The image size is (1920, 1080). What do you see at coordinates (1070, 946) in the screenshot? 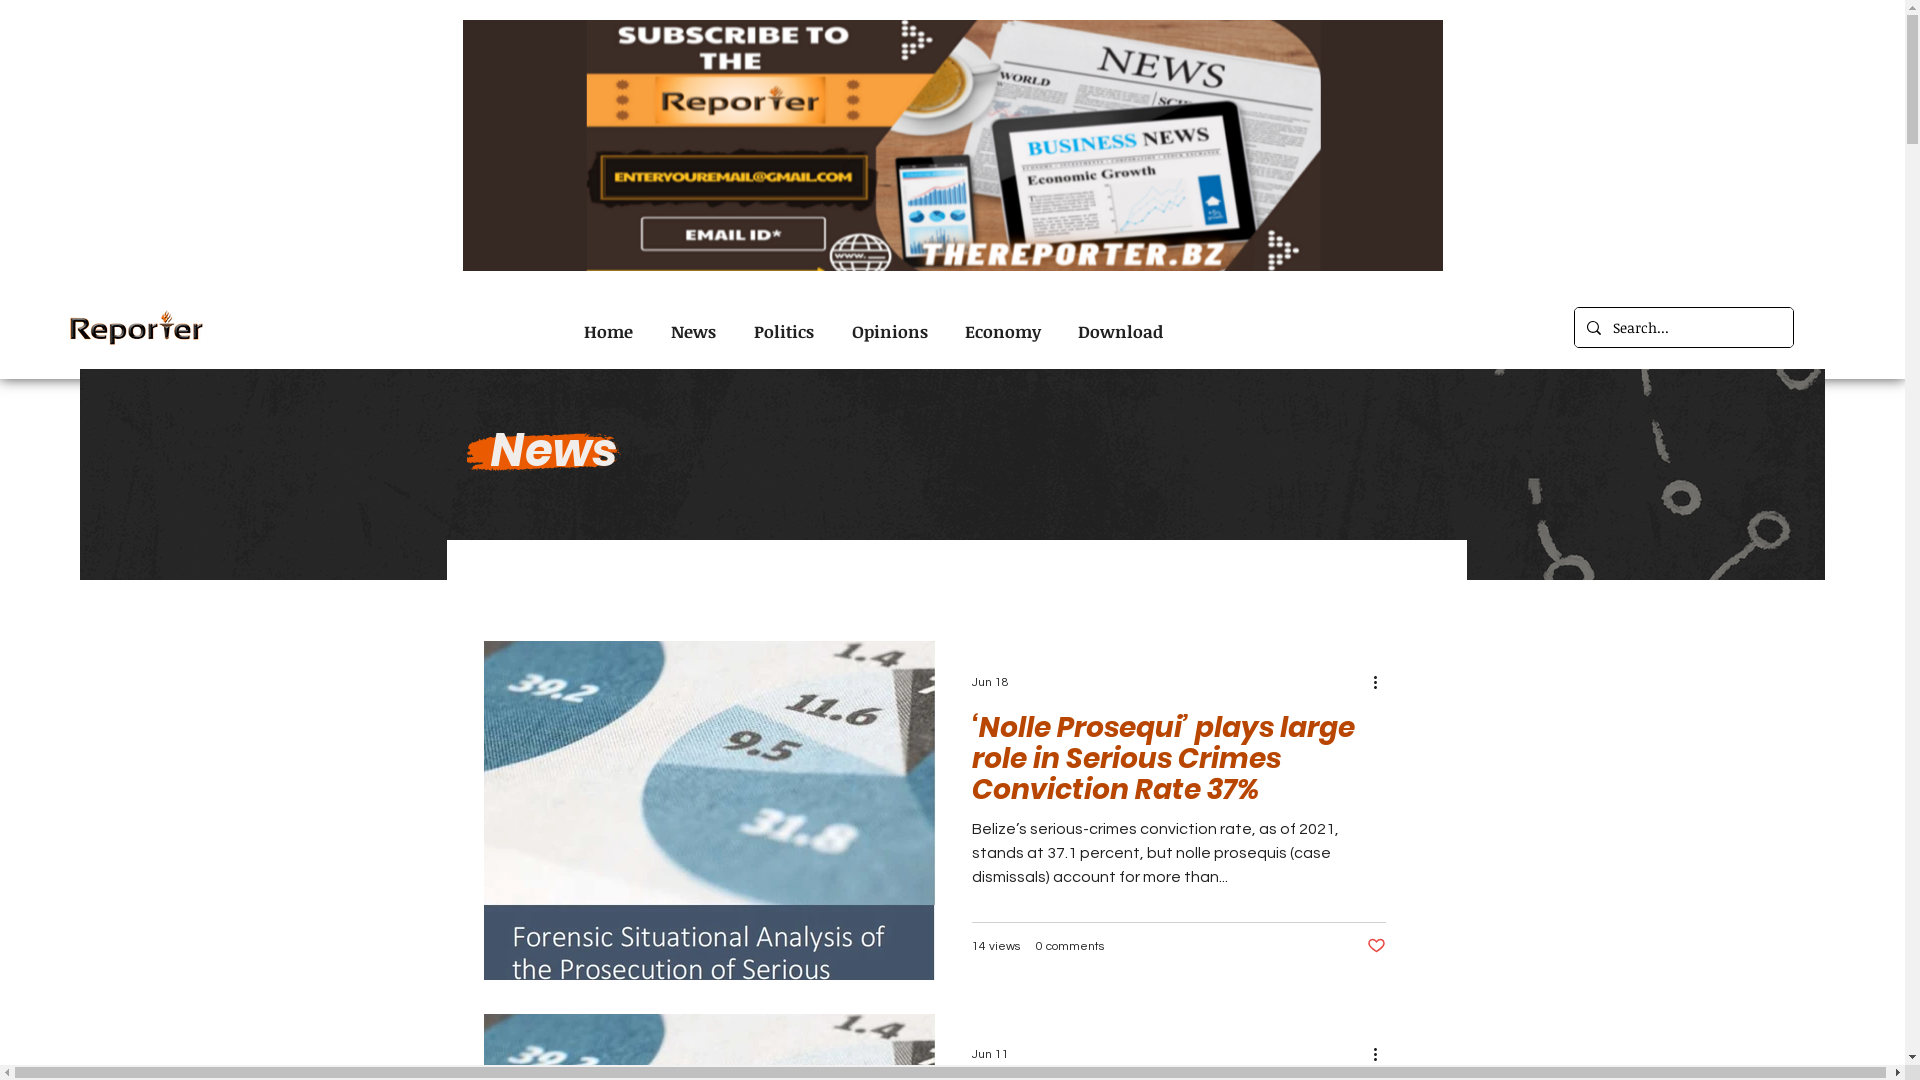
I see `0 comments` at bounding box center [1070, 946].